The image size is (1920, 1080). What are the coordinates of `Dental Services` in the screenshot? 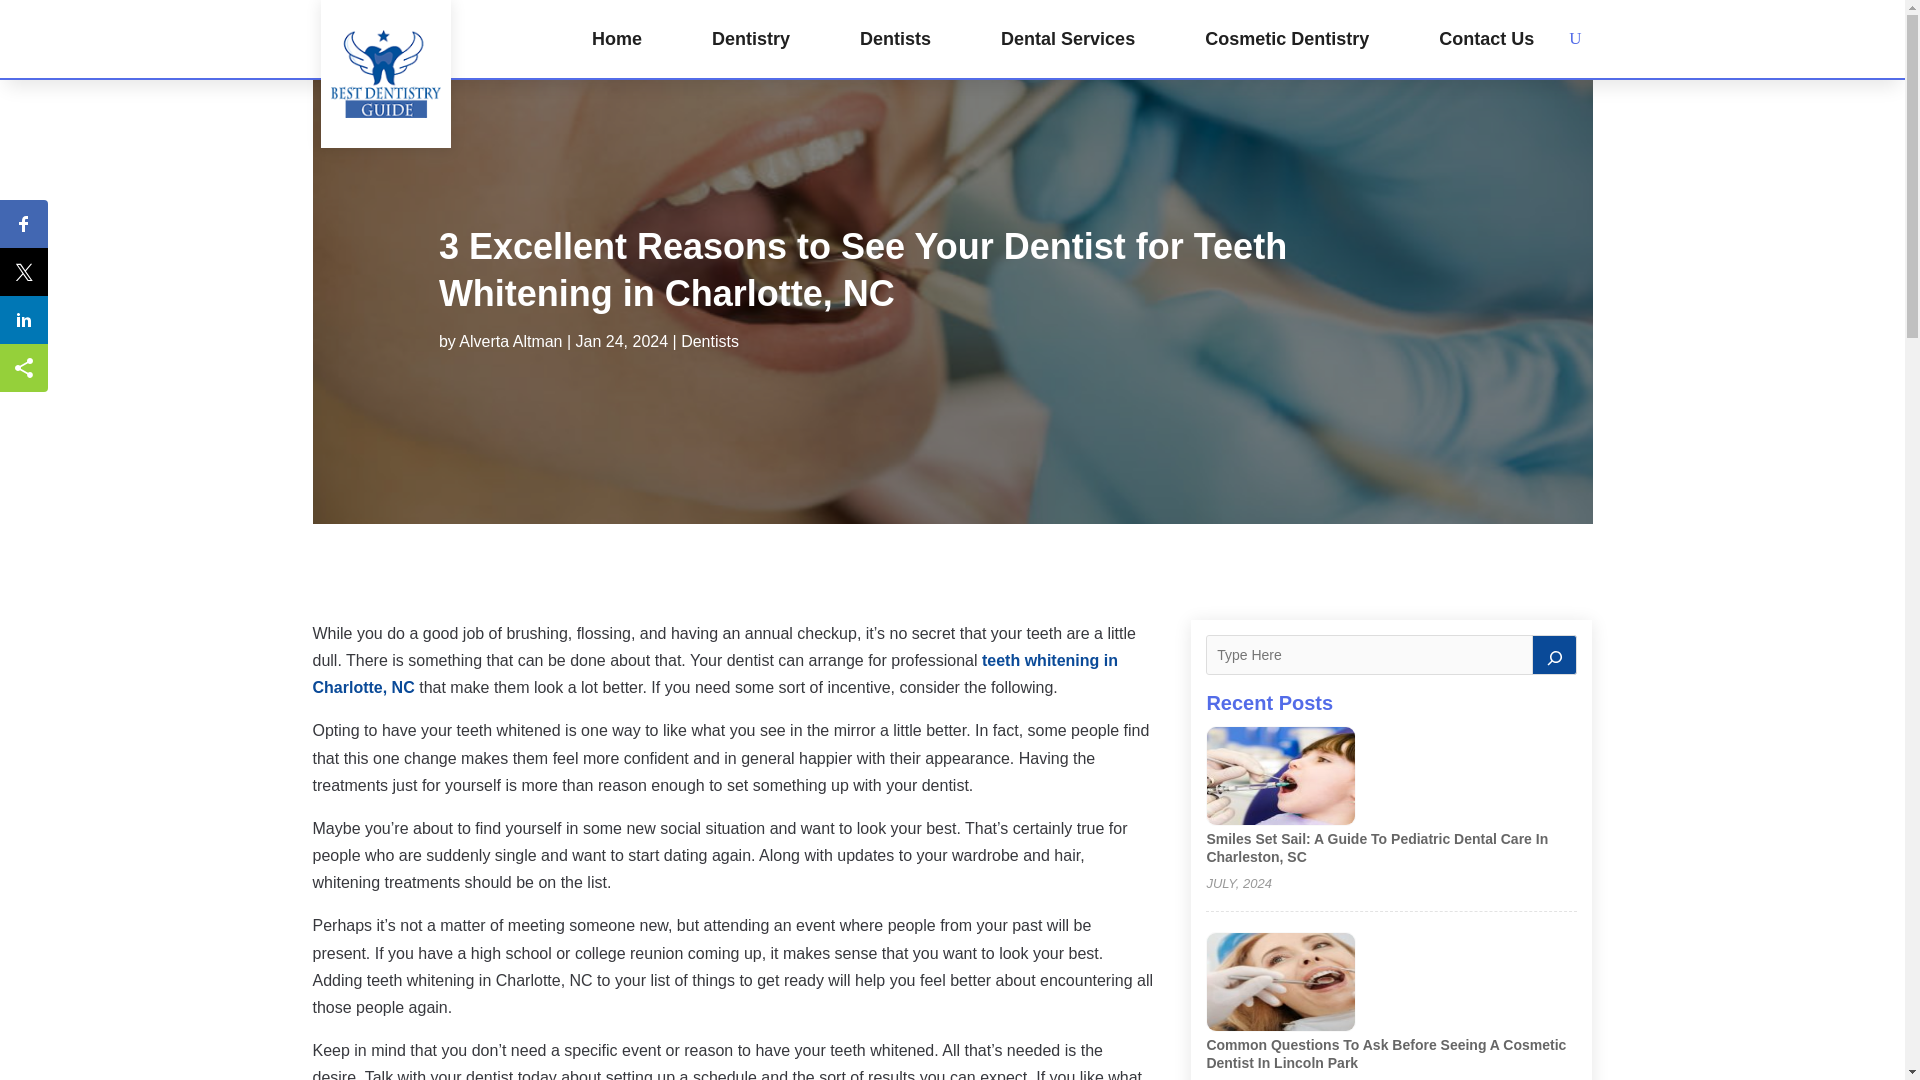 It's located at (1067, 38).